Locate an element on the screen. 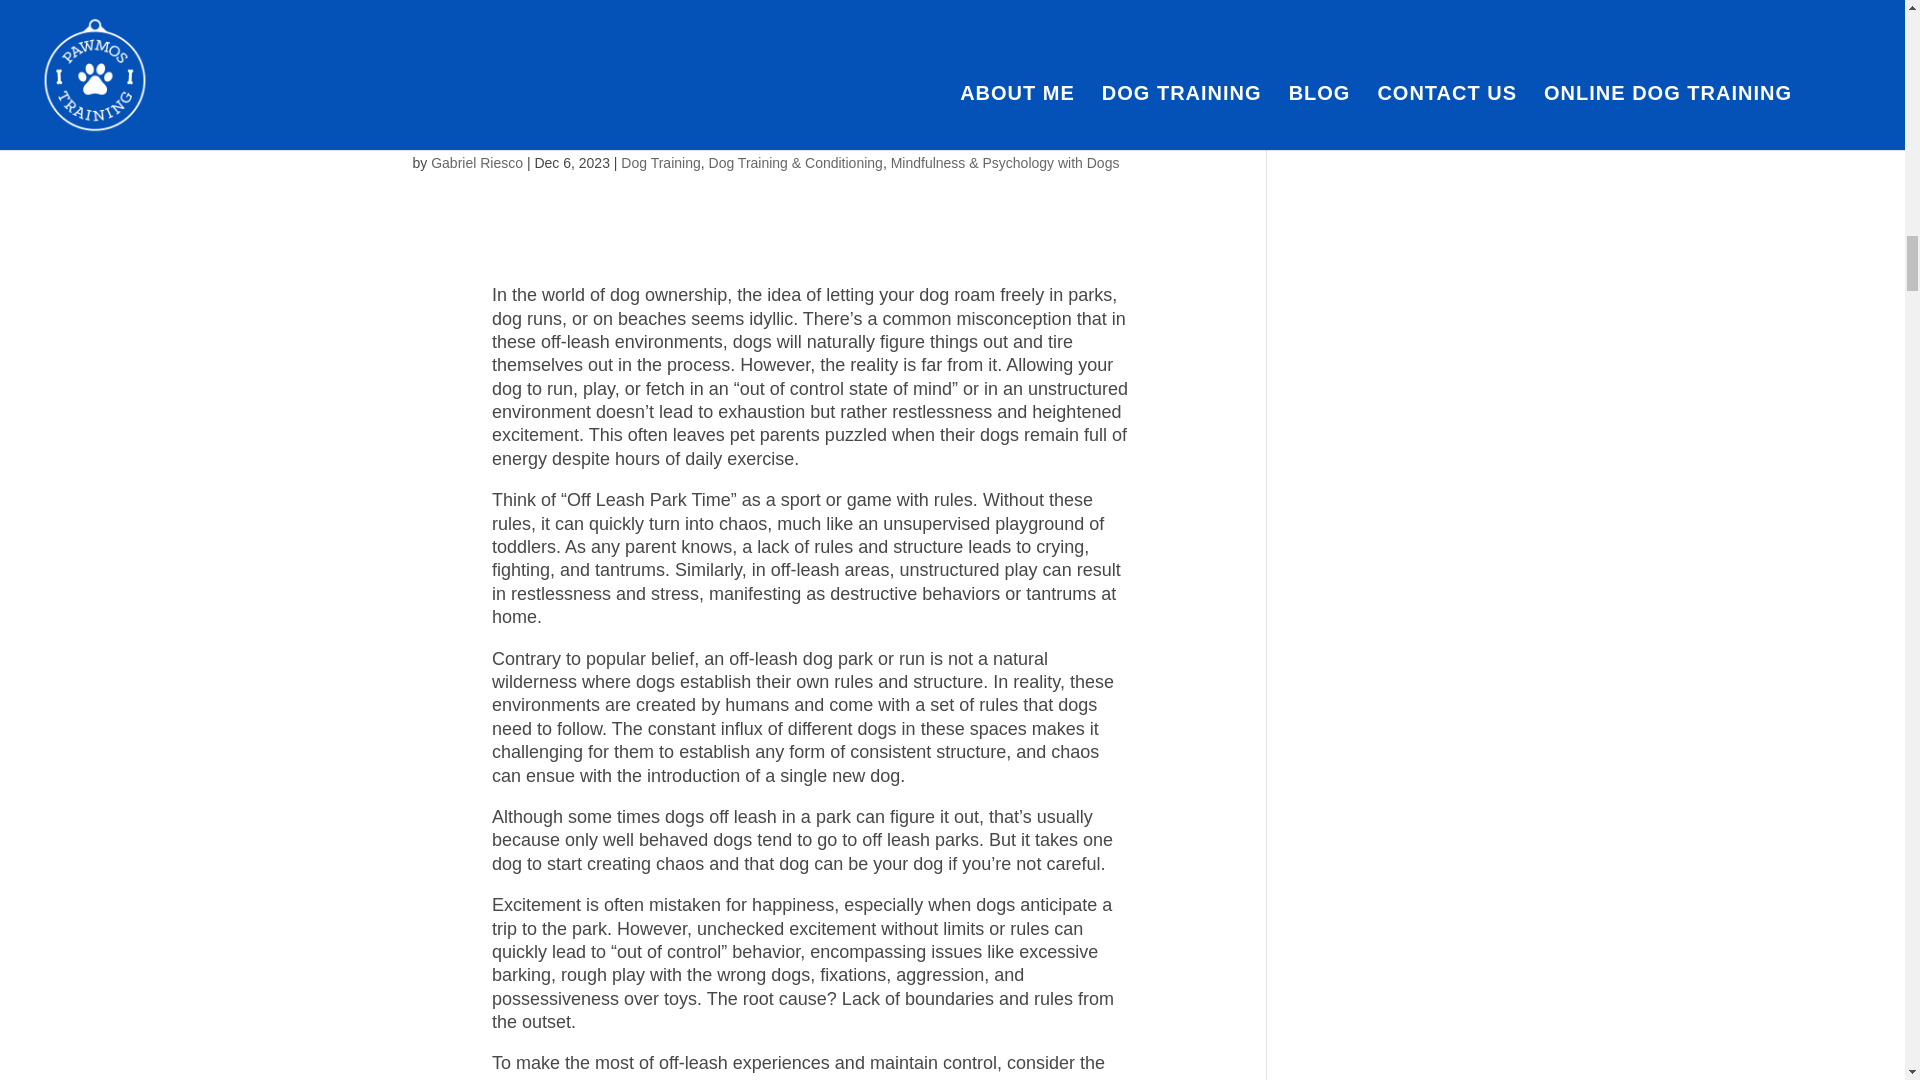 This screenshot has height=1080, width=1920. Gabriel Riesco is located at coordinates (476, 162).